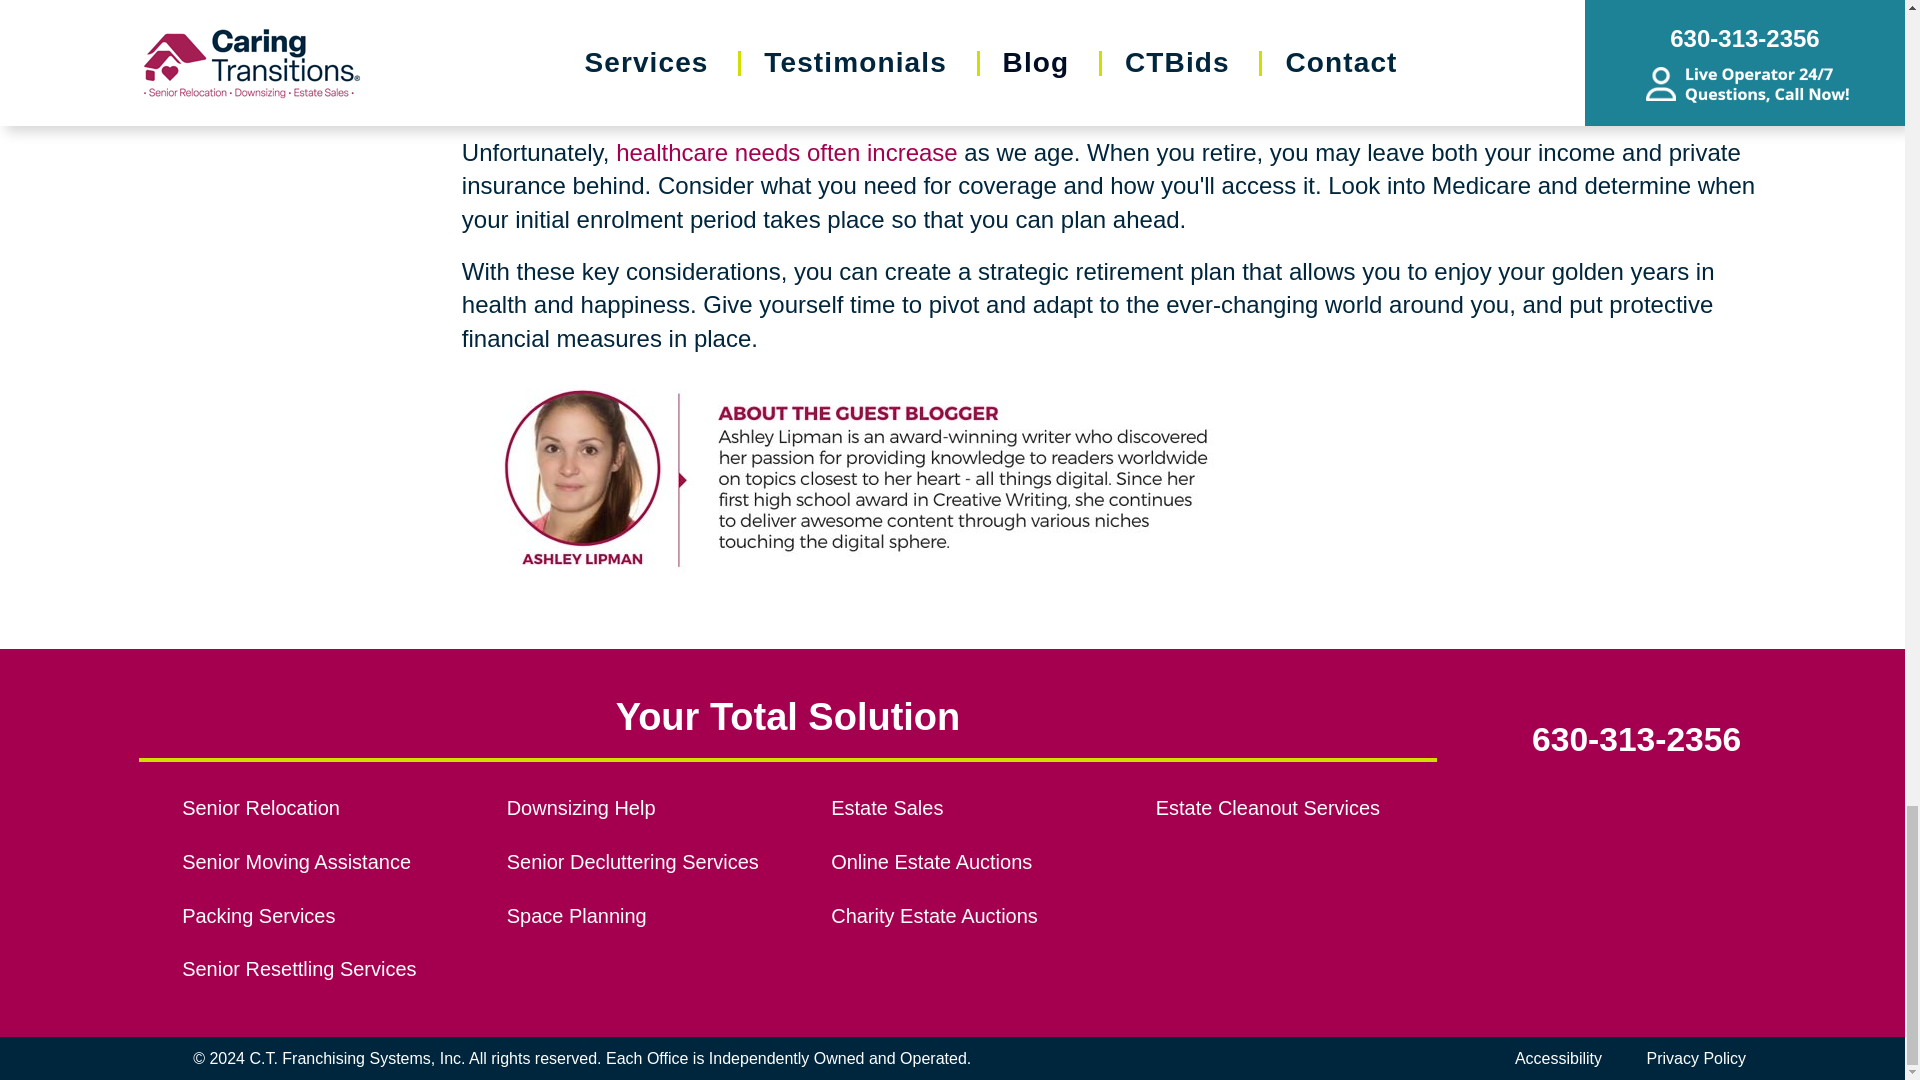 The height and width of the screenshot is (1080, 1920). I want to click on Senior Moving Assistance, so click(322, 862).